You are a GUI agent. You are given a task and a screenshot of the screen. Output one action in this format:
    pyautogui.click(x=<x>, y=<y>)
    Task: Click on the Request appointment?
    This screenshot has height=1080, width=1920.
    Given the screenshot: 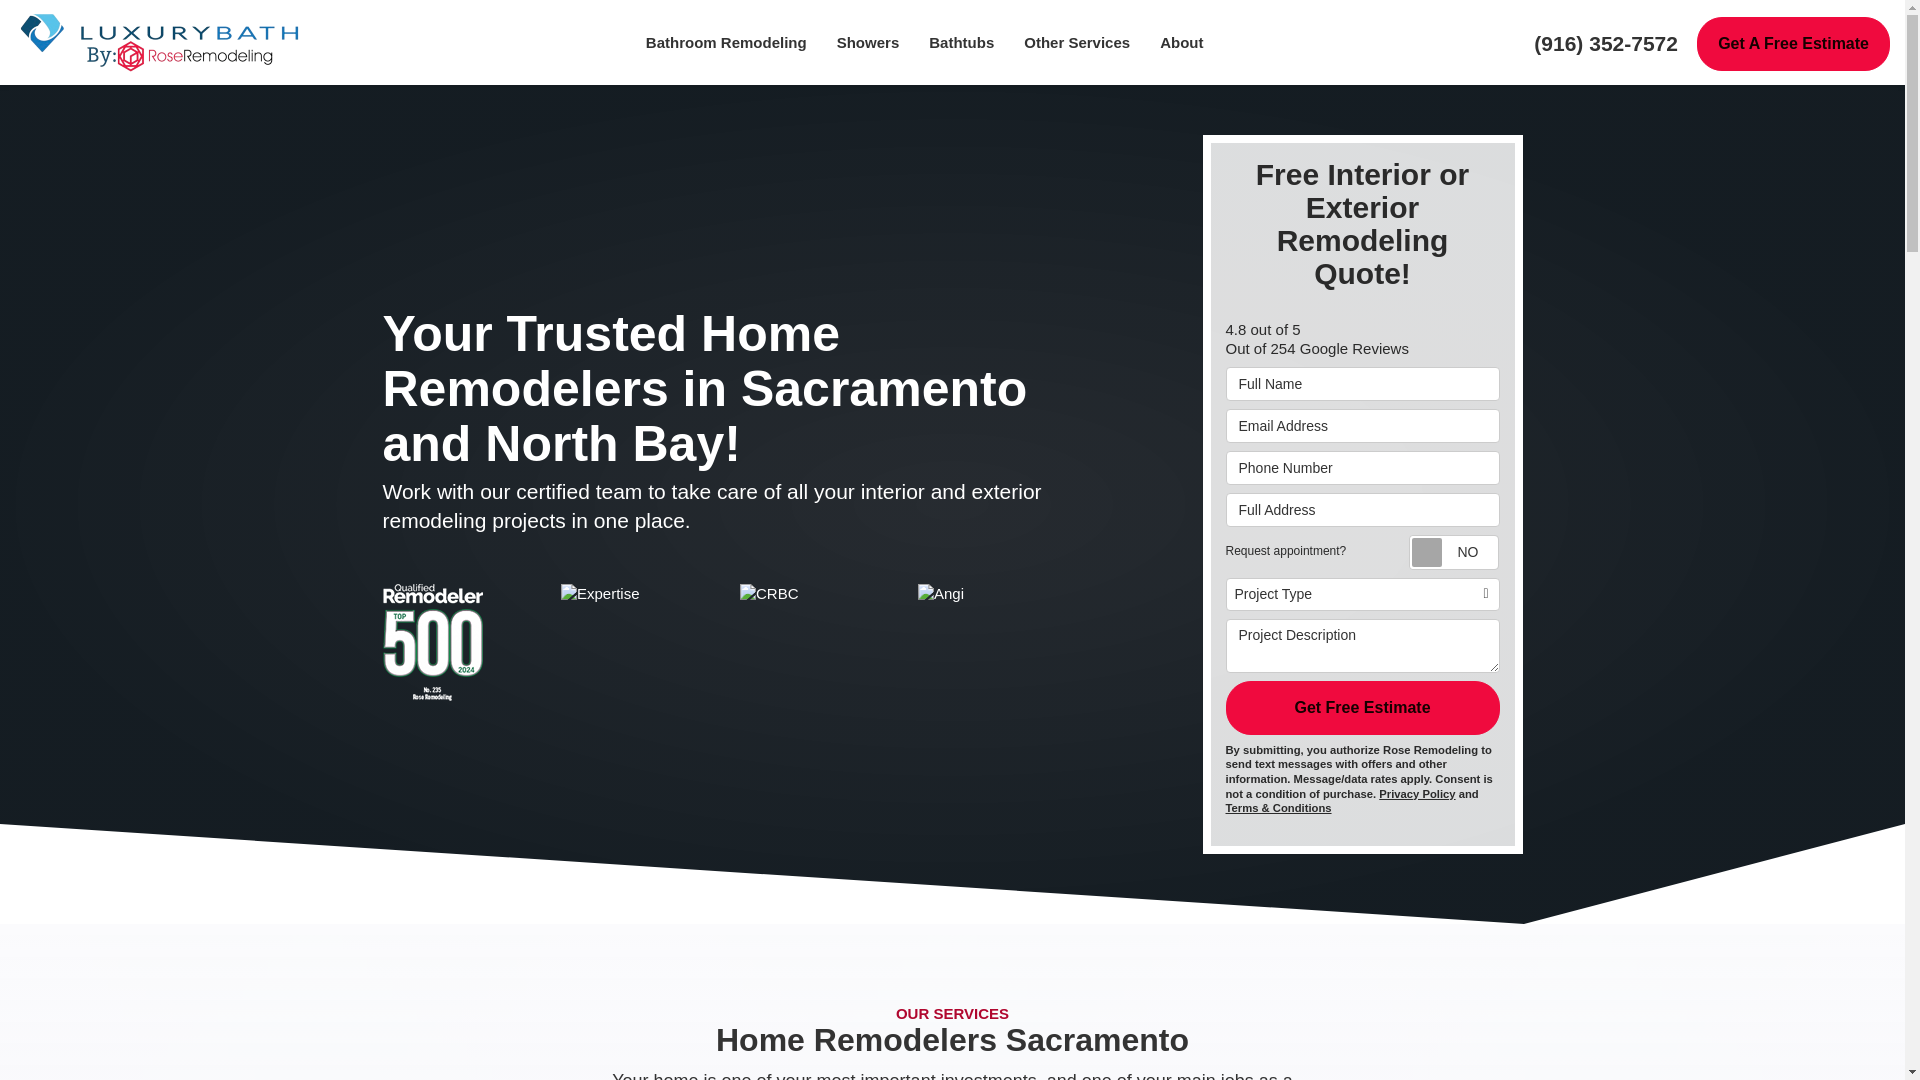 What is the action you would take?
    pyautogui.click(x=1453, y=552)
    